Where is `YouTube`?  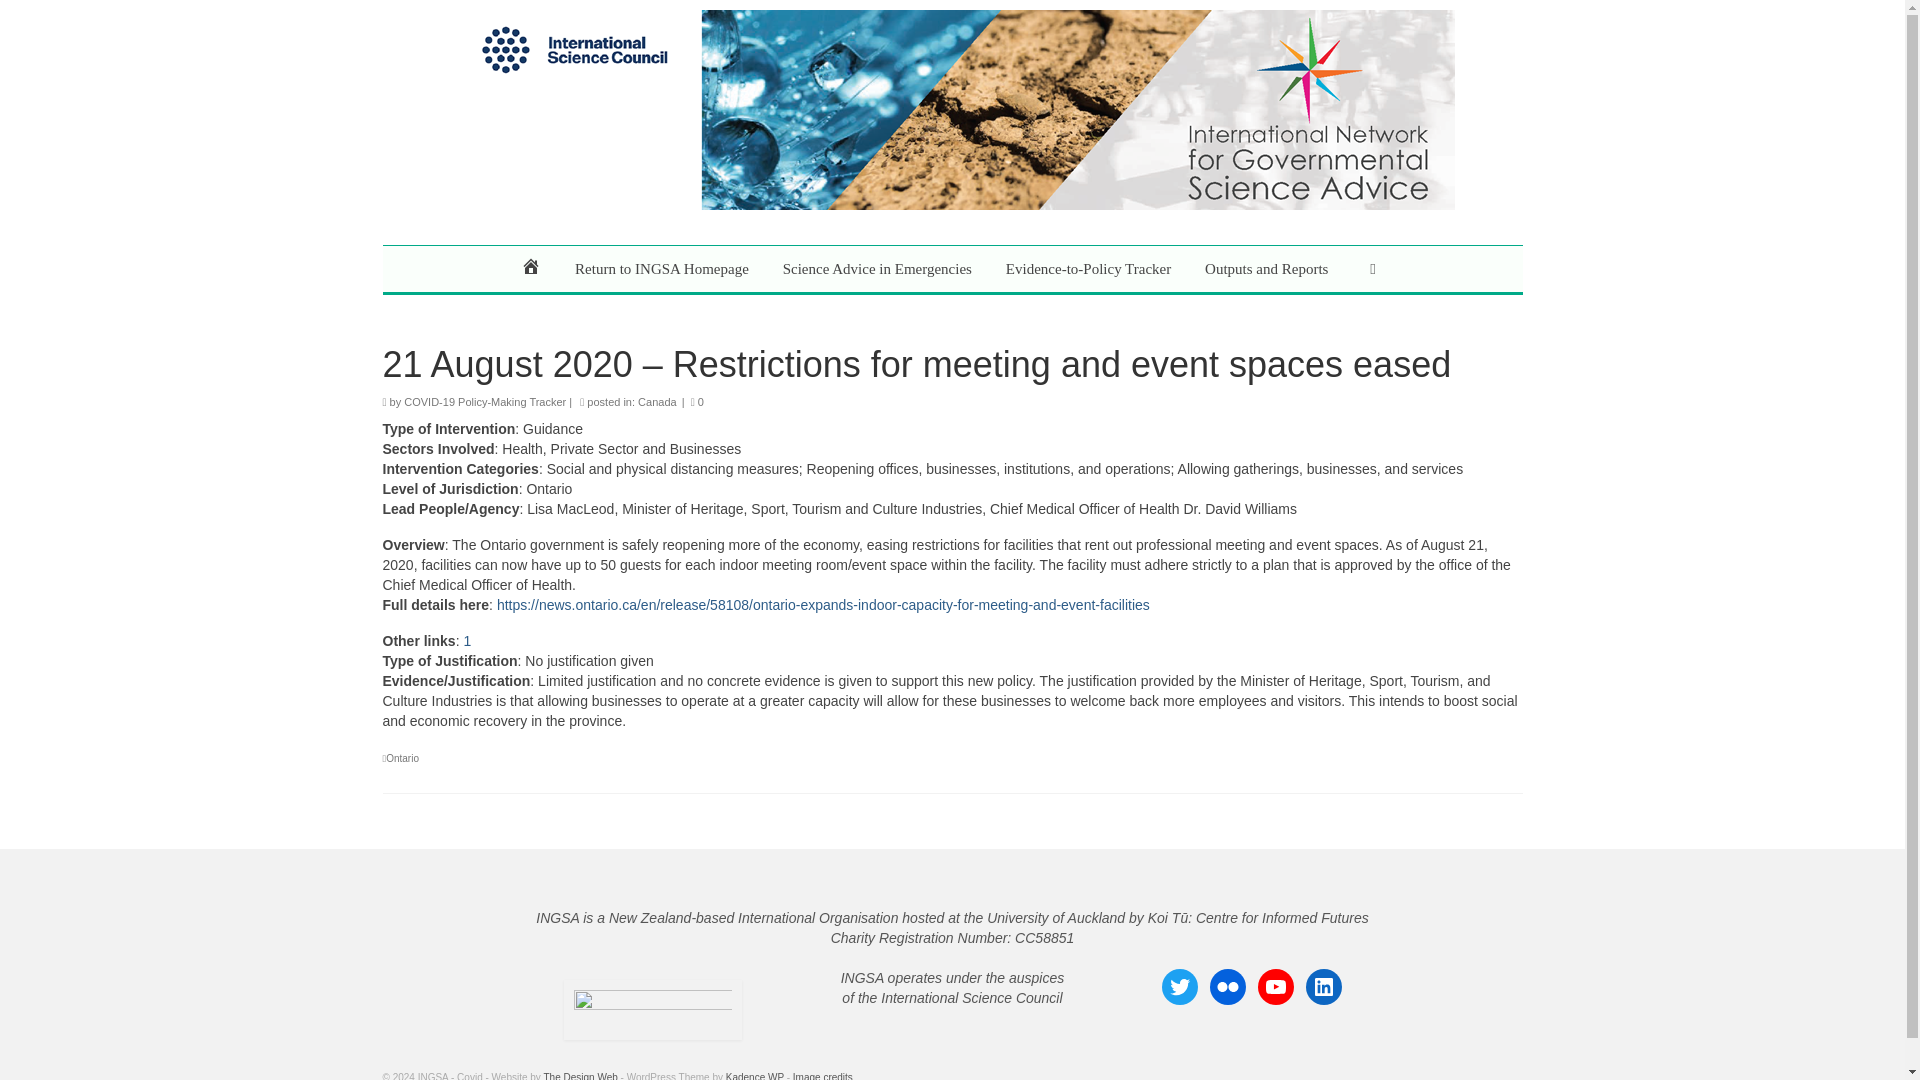
YouTube is located at coordinates (1276, 986).